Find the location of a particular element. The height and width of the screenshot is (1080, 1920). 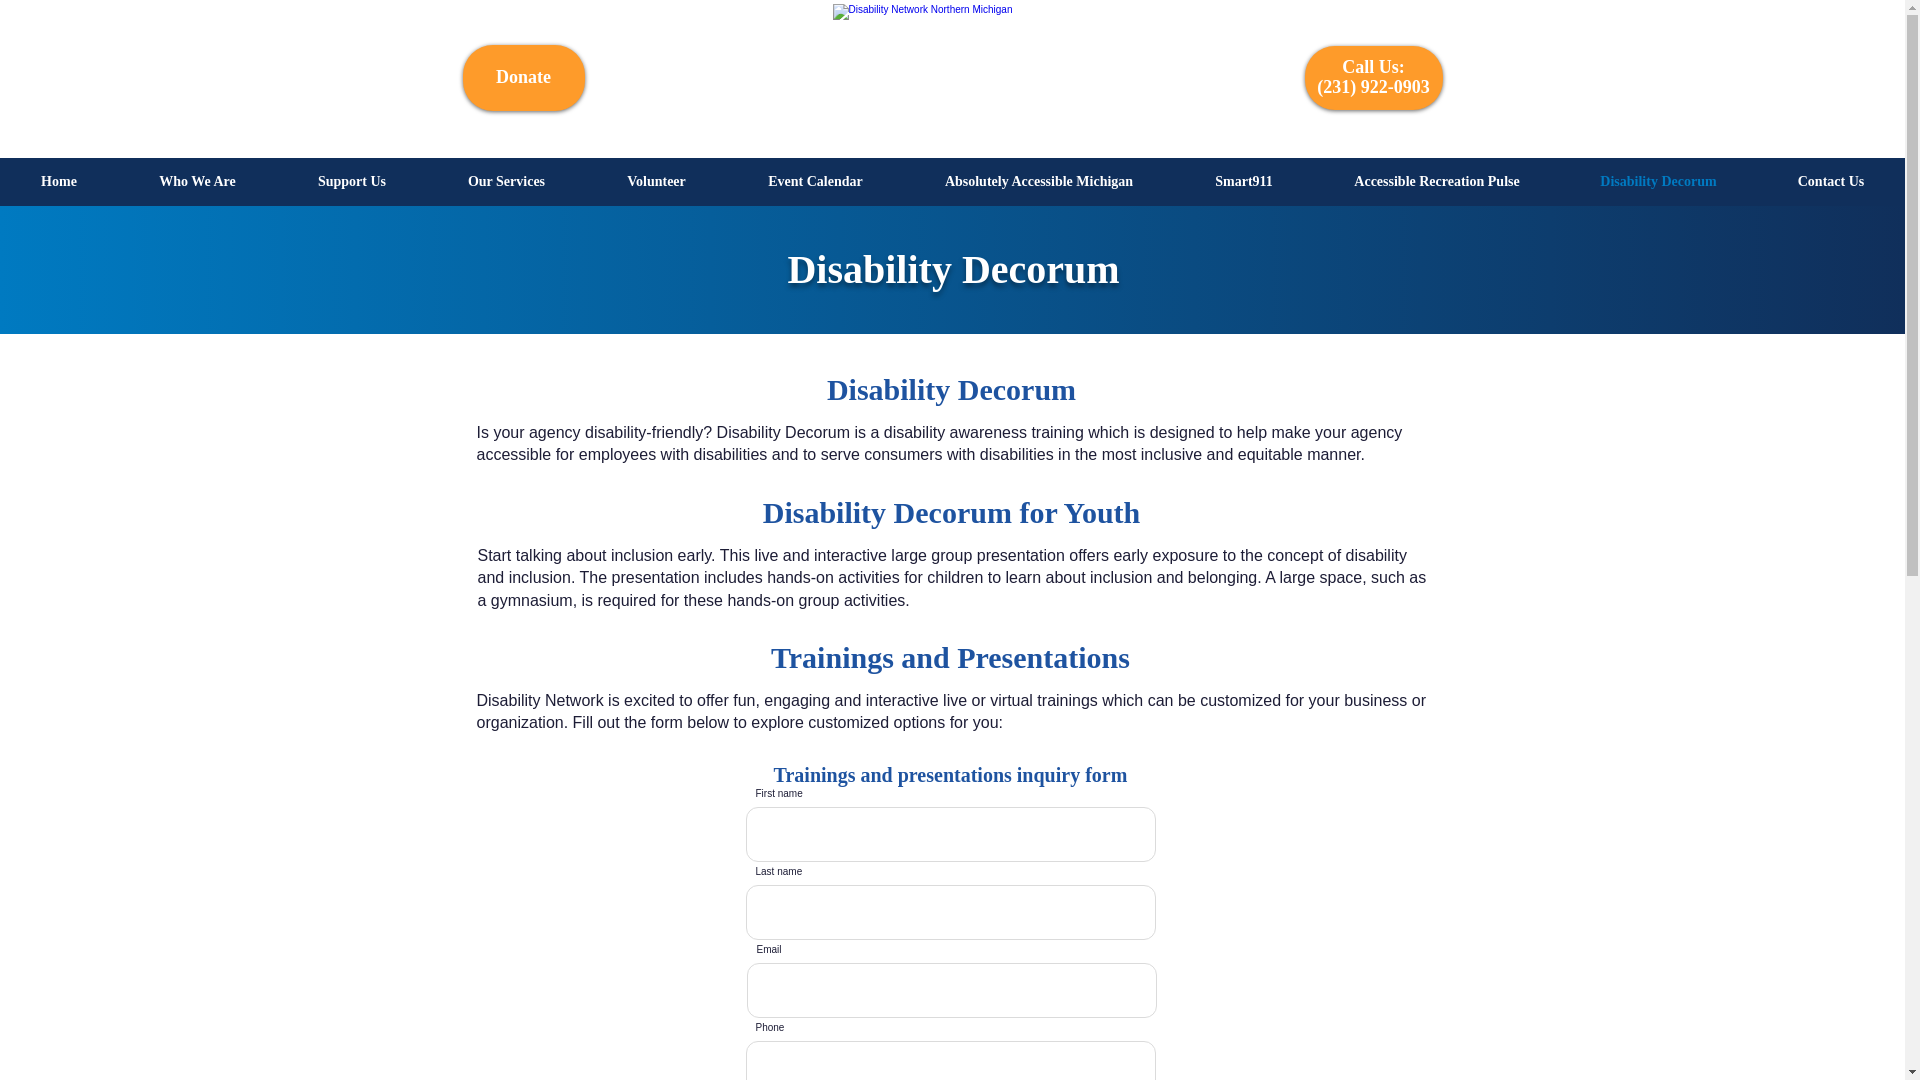

Volunteer is located at coordinates (656, 181).